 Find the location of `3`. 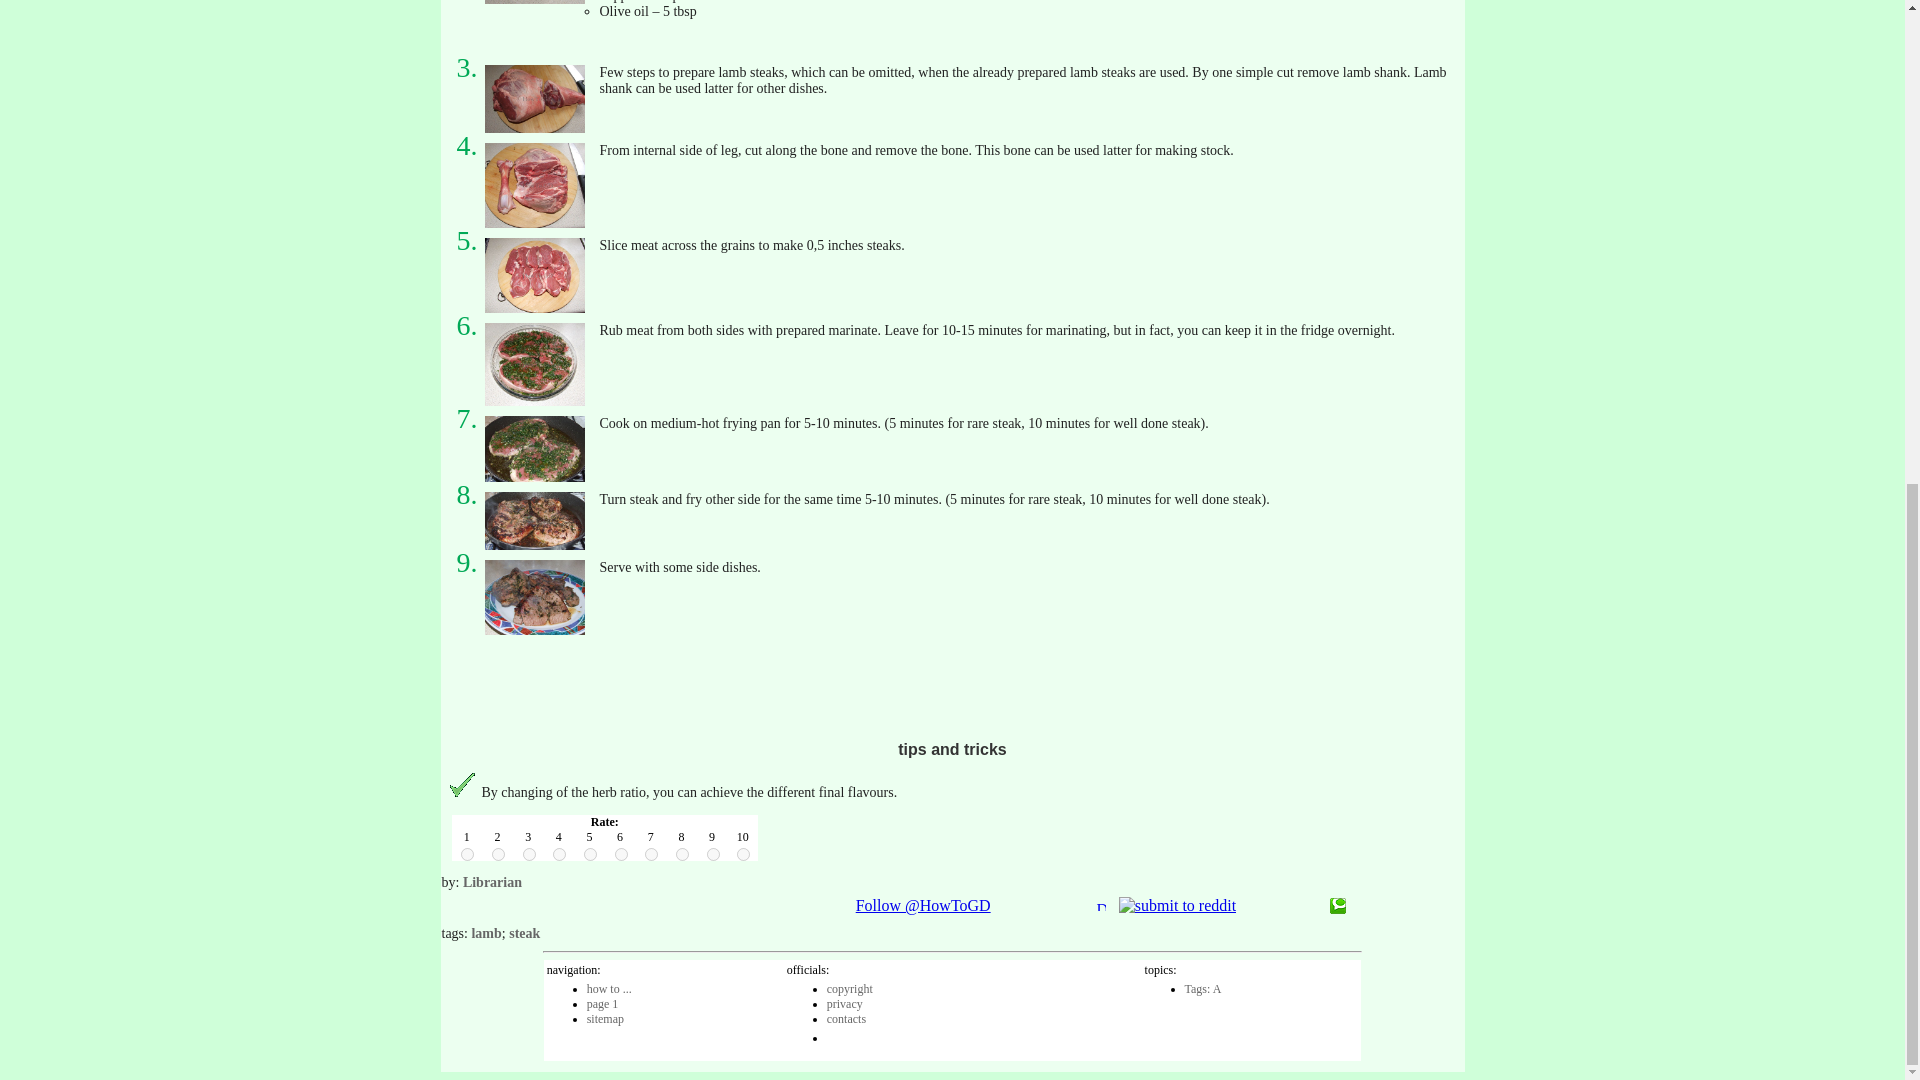

3 is located at coordinates (528, 854).